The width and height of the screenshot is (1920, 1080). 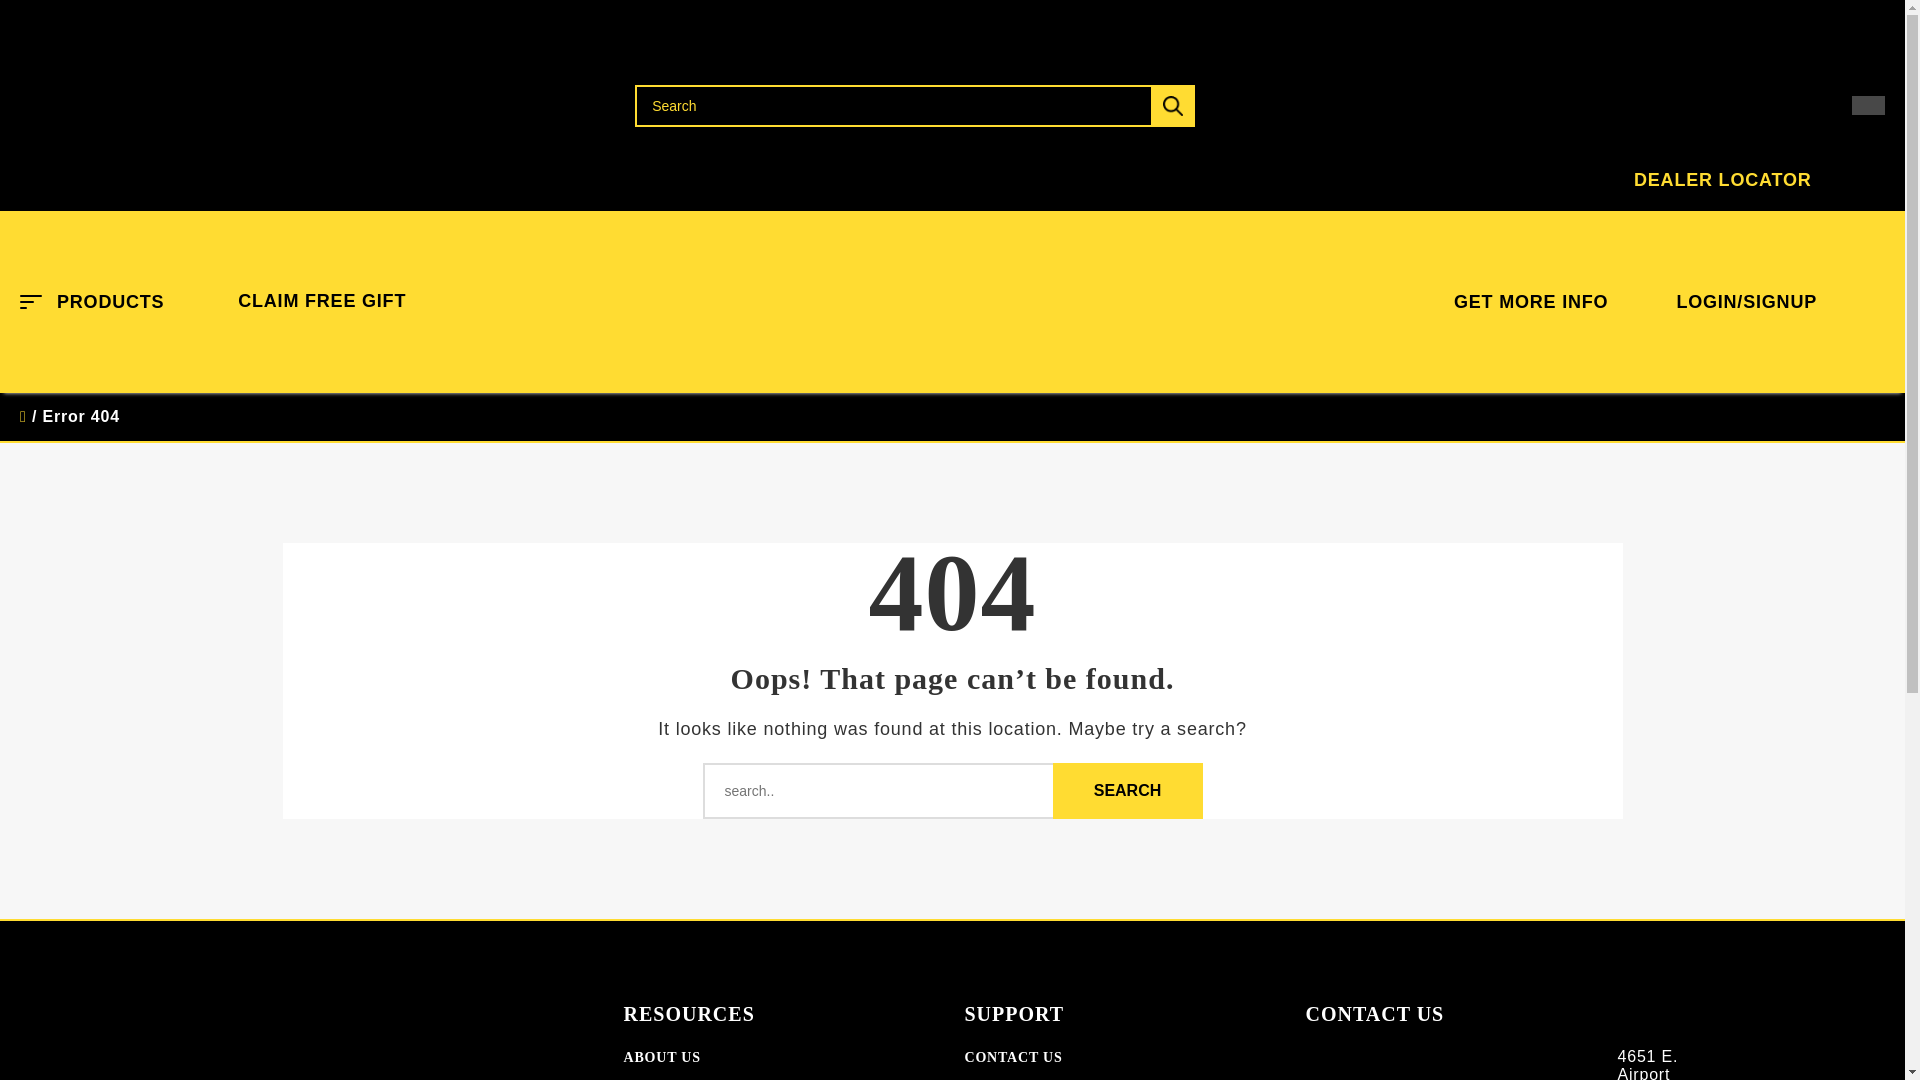 I want to click on DEALER LOCATOR, so click(x=1615, y=106).